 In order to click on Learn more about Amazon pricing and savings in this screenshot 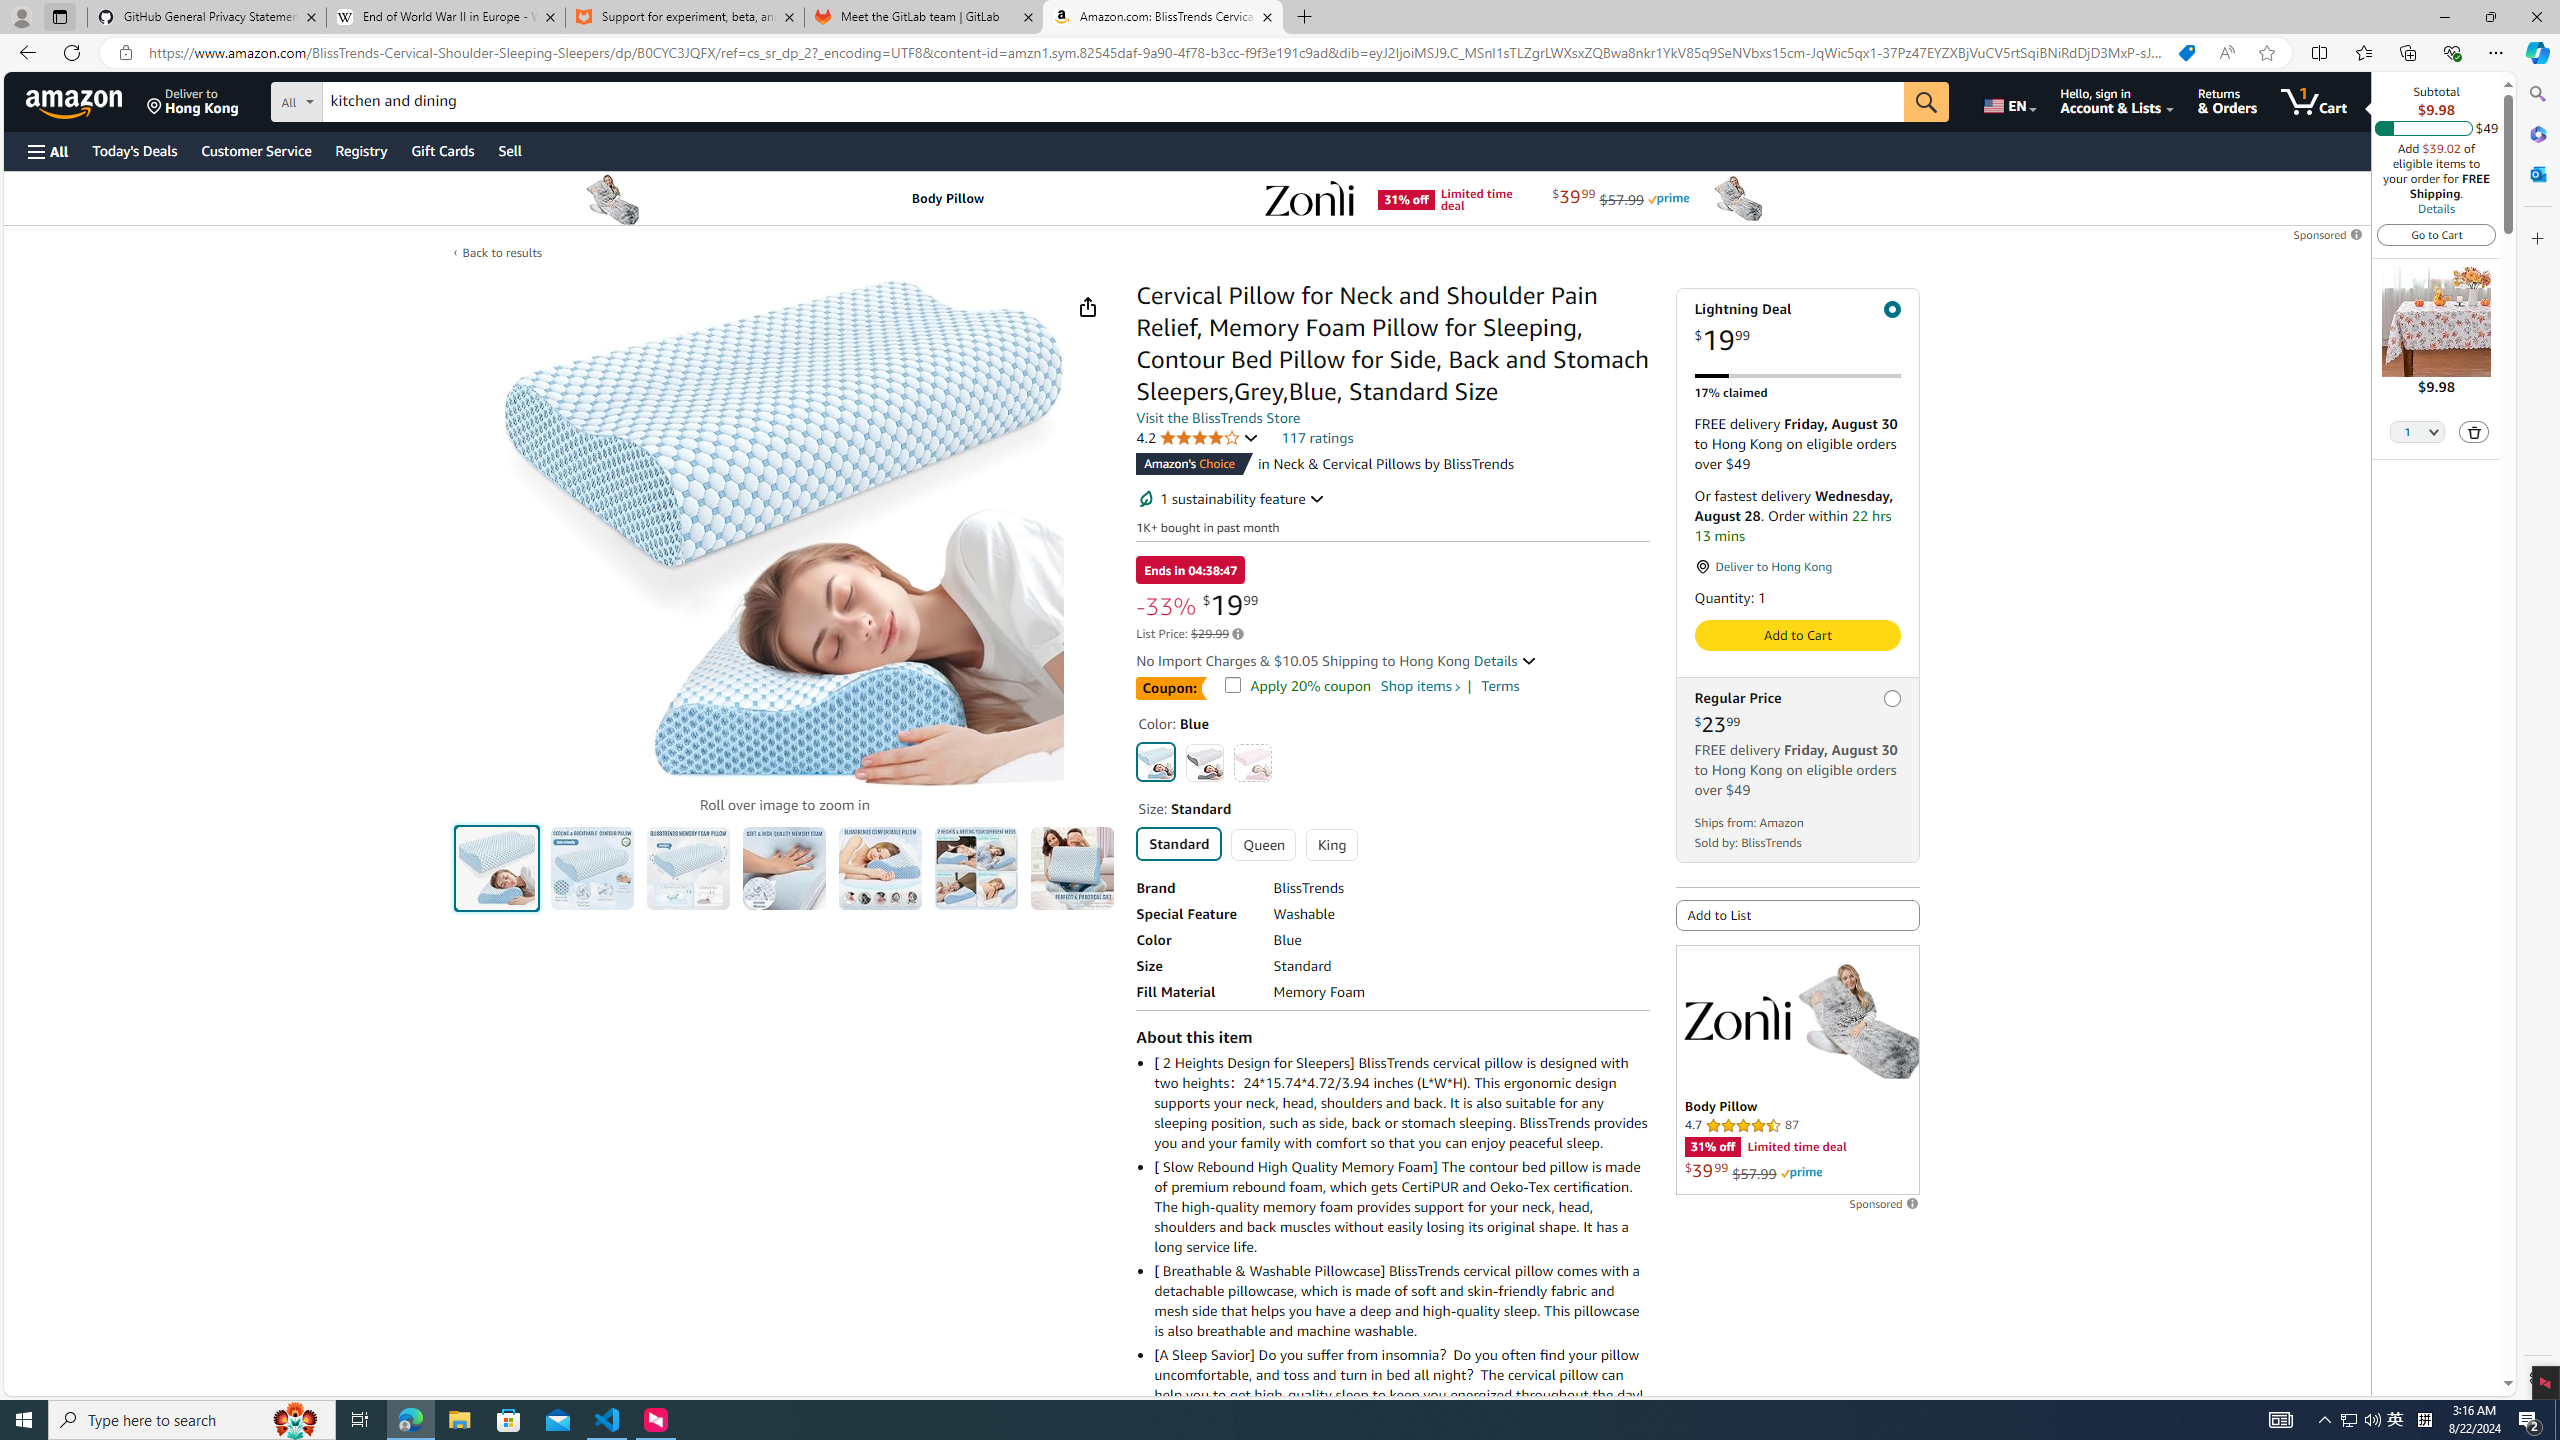, I will do `click(1238, 634)`.